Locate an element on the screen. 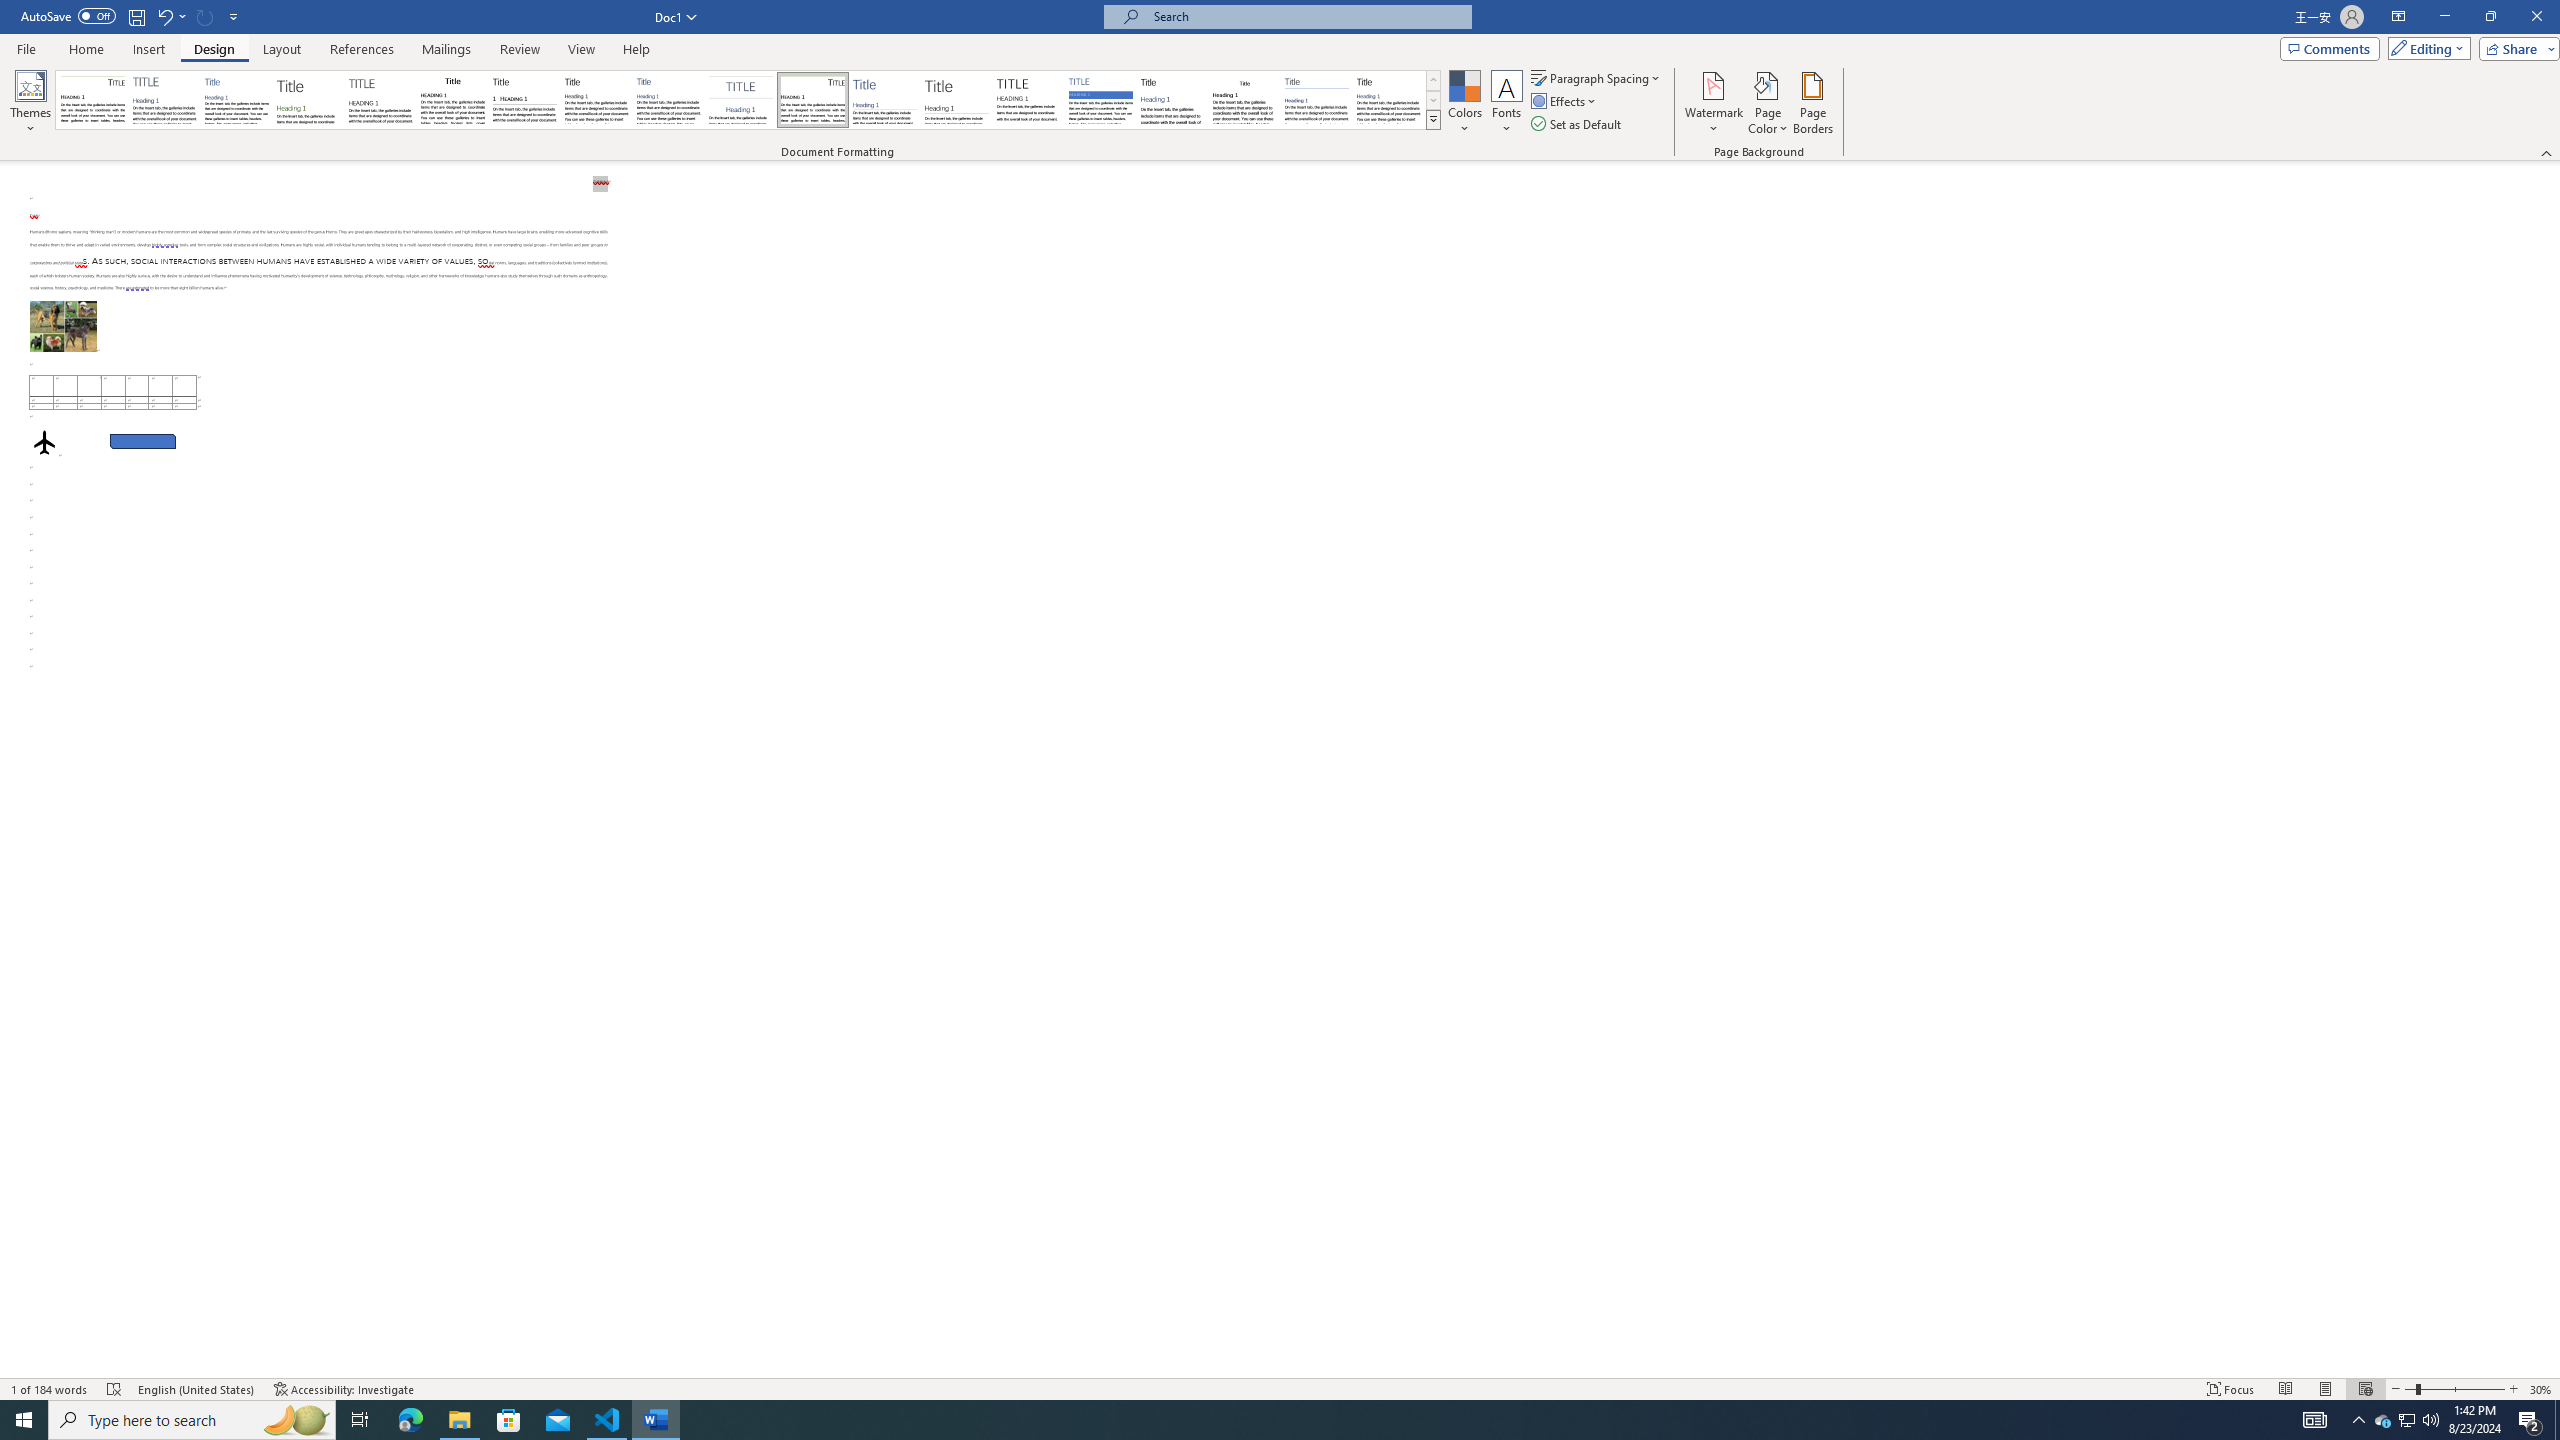 This screenshot has height=1440, width=2560. Word 2013 is located at coordinates (1390, 100).